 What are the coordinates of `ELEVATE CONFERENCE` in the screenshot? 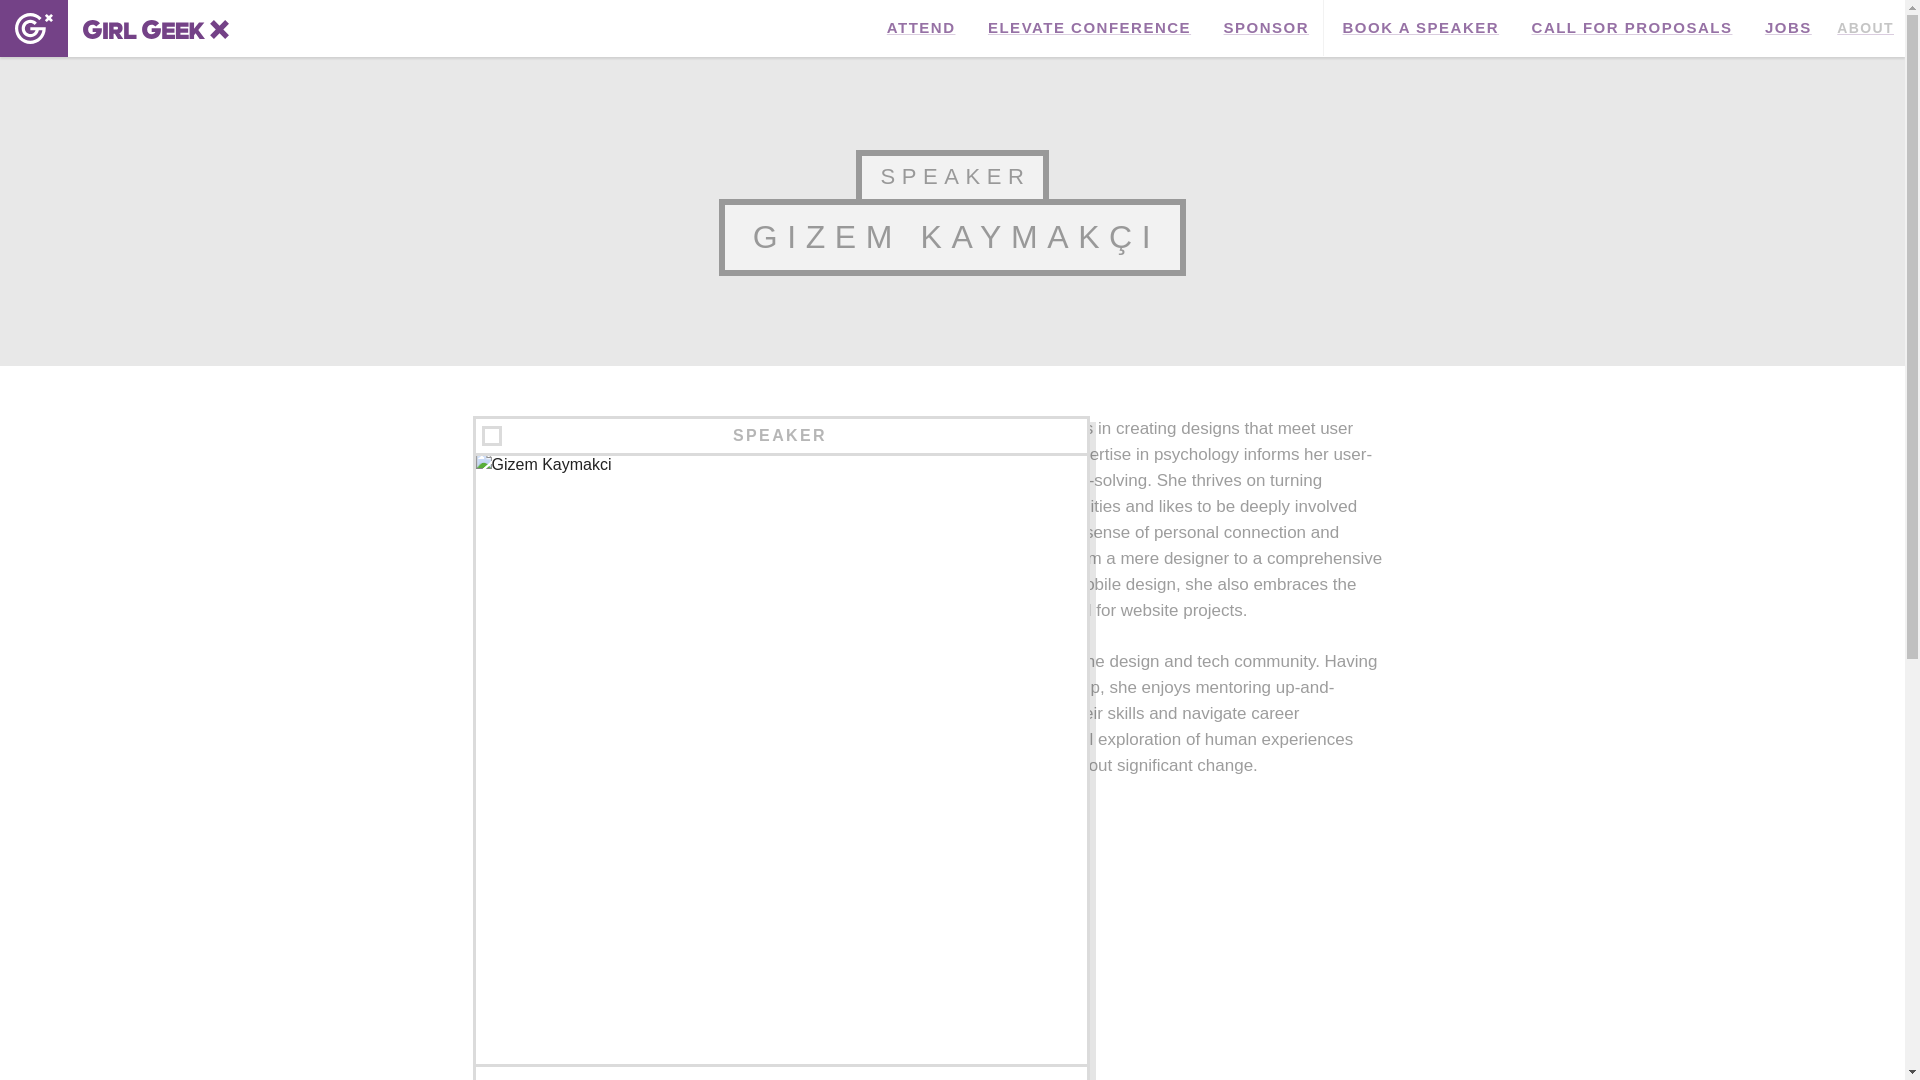 It's located at (1089, 28).